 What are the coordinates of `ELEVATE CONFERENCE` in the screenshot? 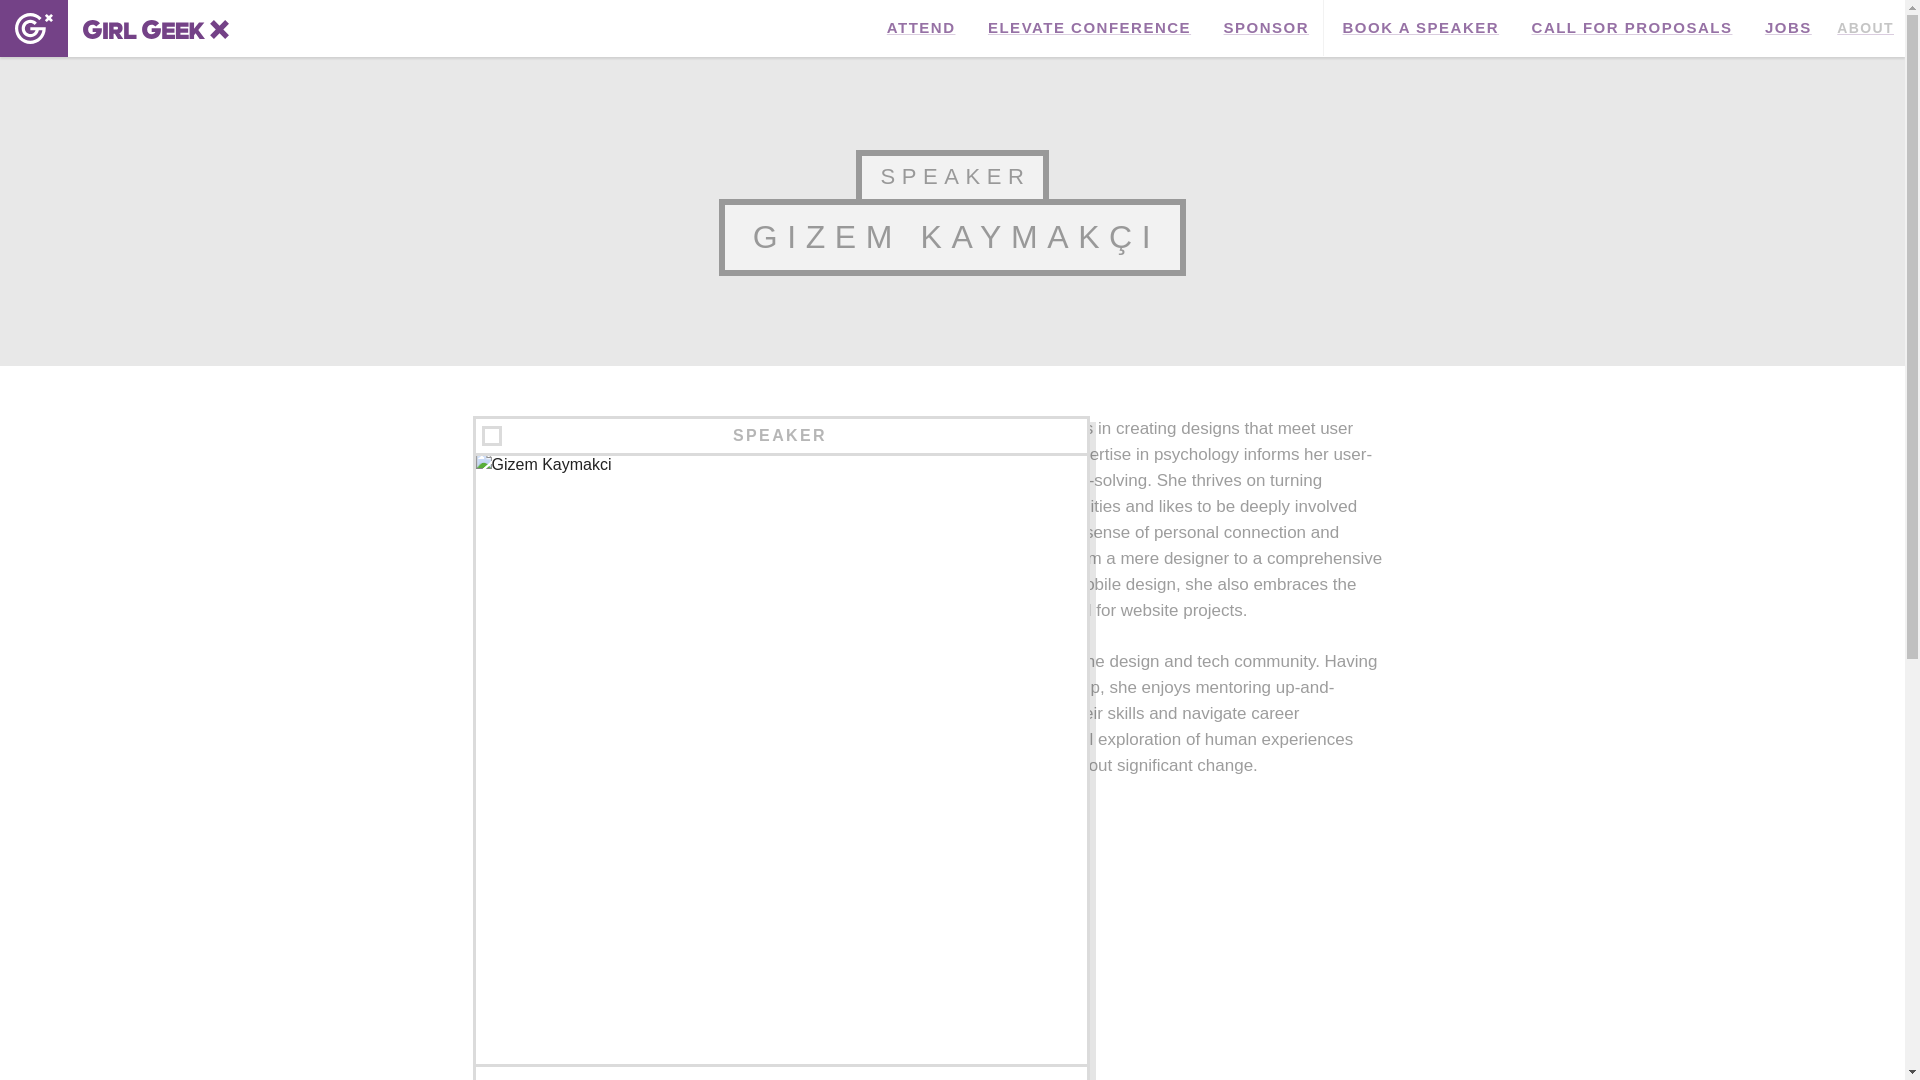 It's located at (1089, 28).